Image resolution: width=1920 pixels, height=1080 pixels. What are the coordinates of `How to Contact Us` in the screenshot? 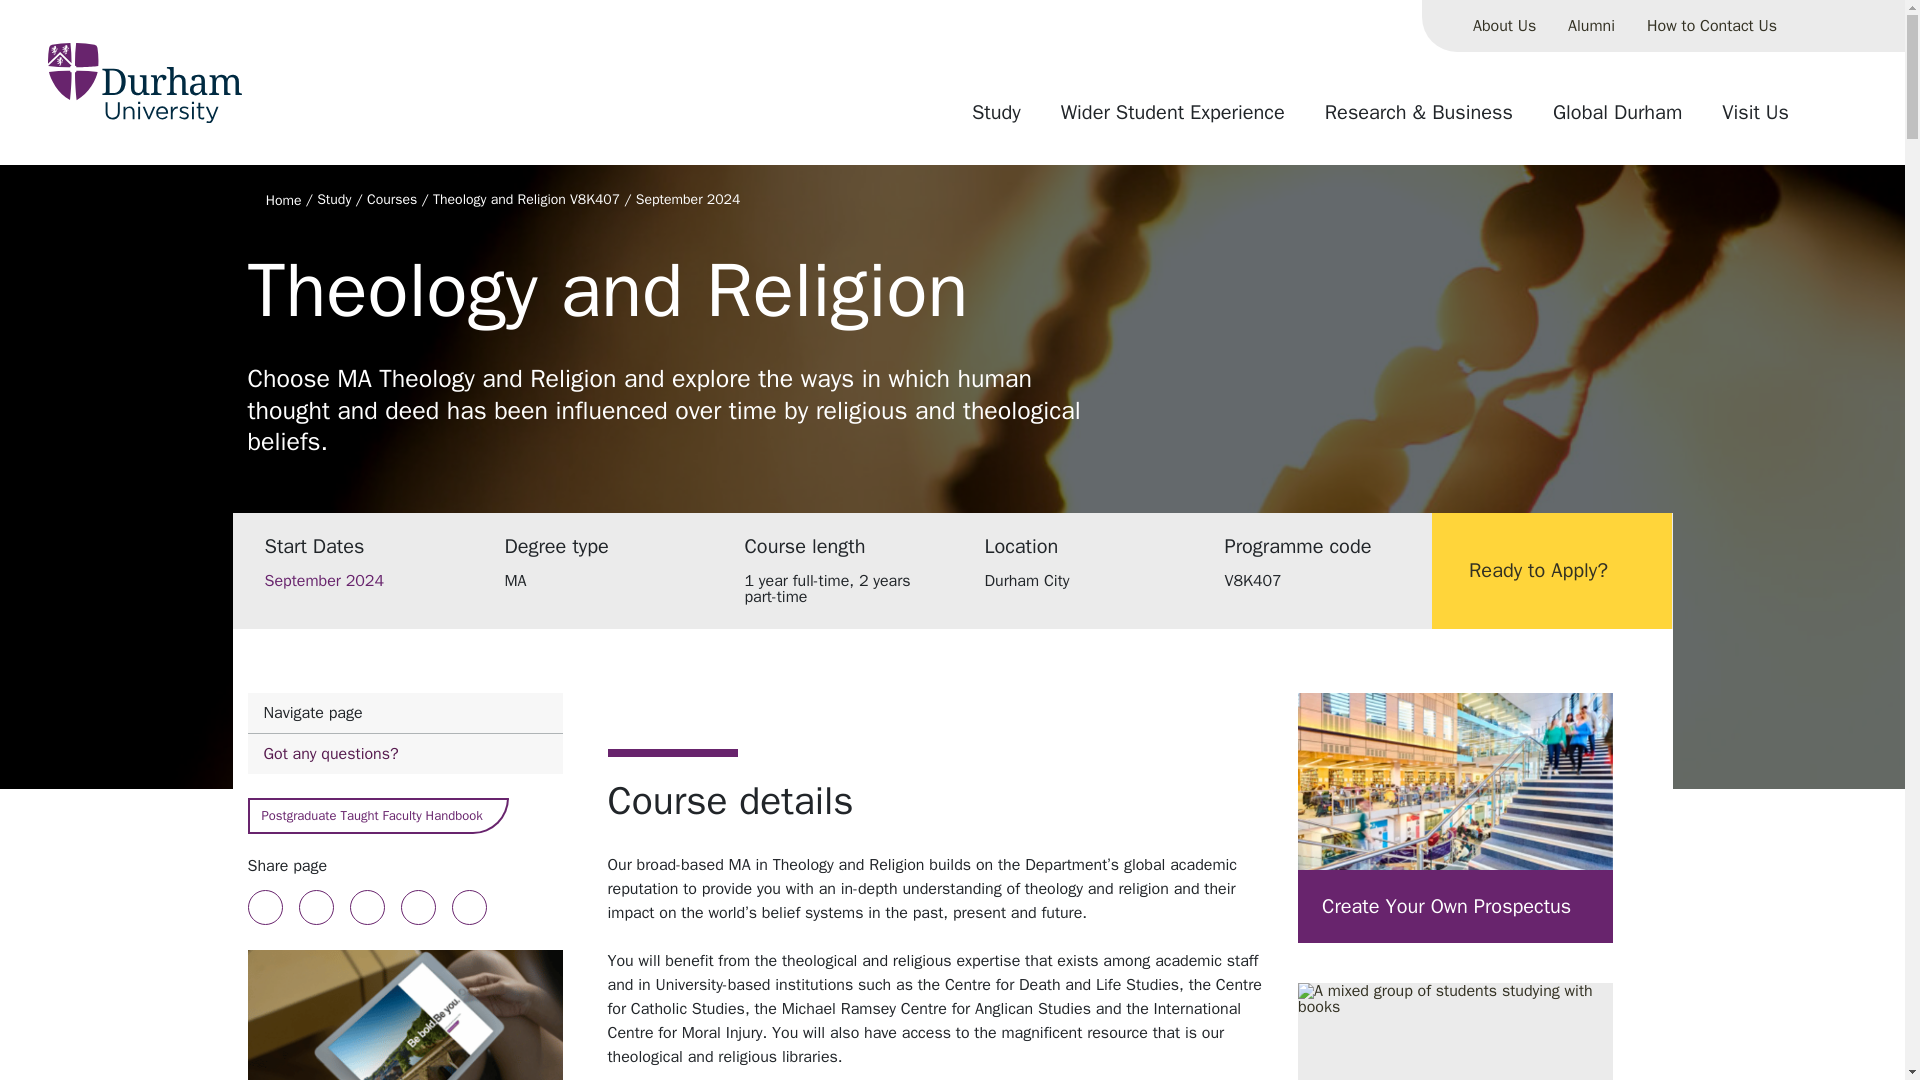 It's located at (1712, 26).